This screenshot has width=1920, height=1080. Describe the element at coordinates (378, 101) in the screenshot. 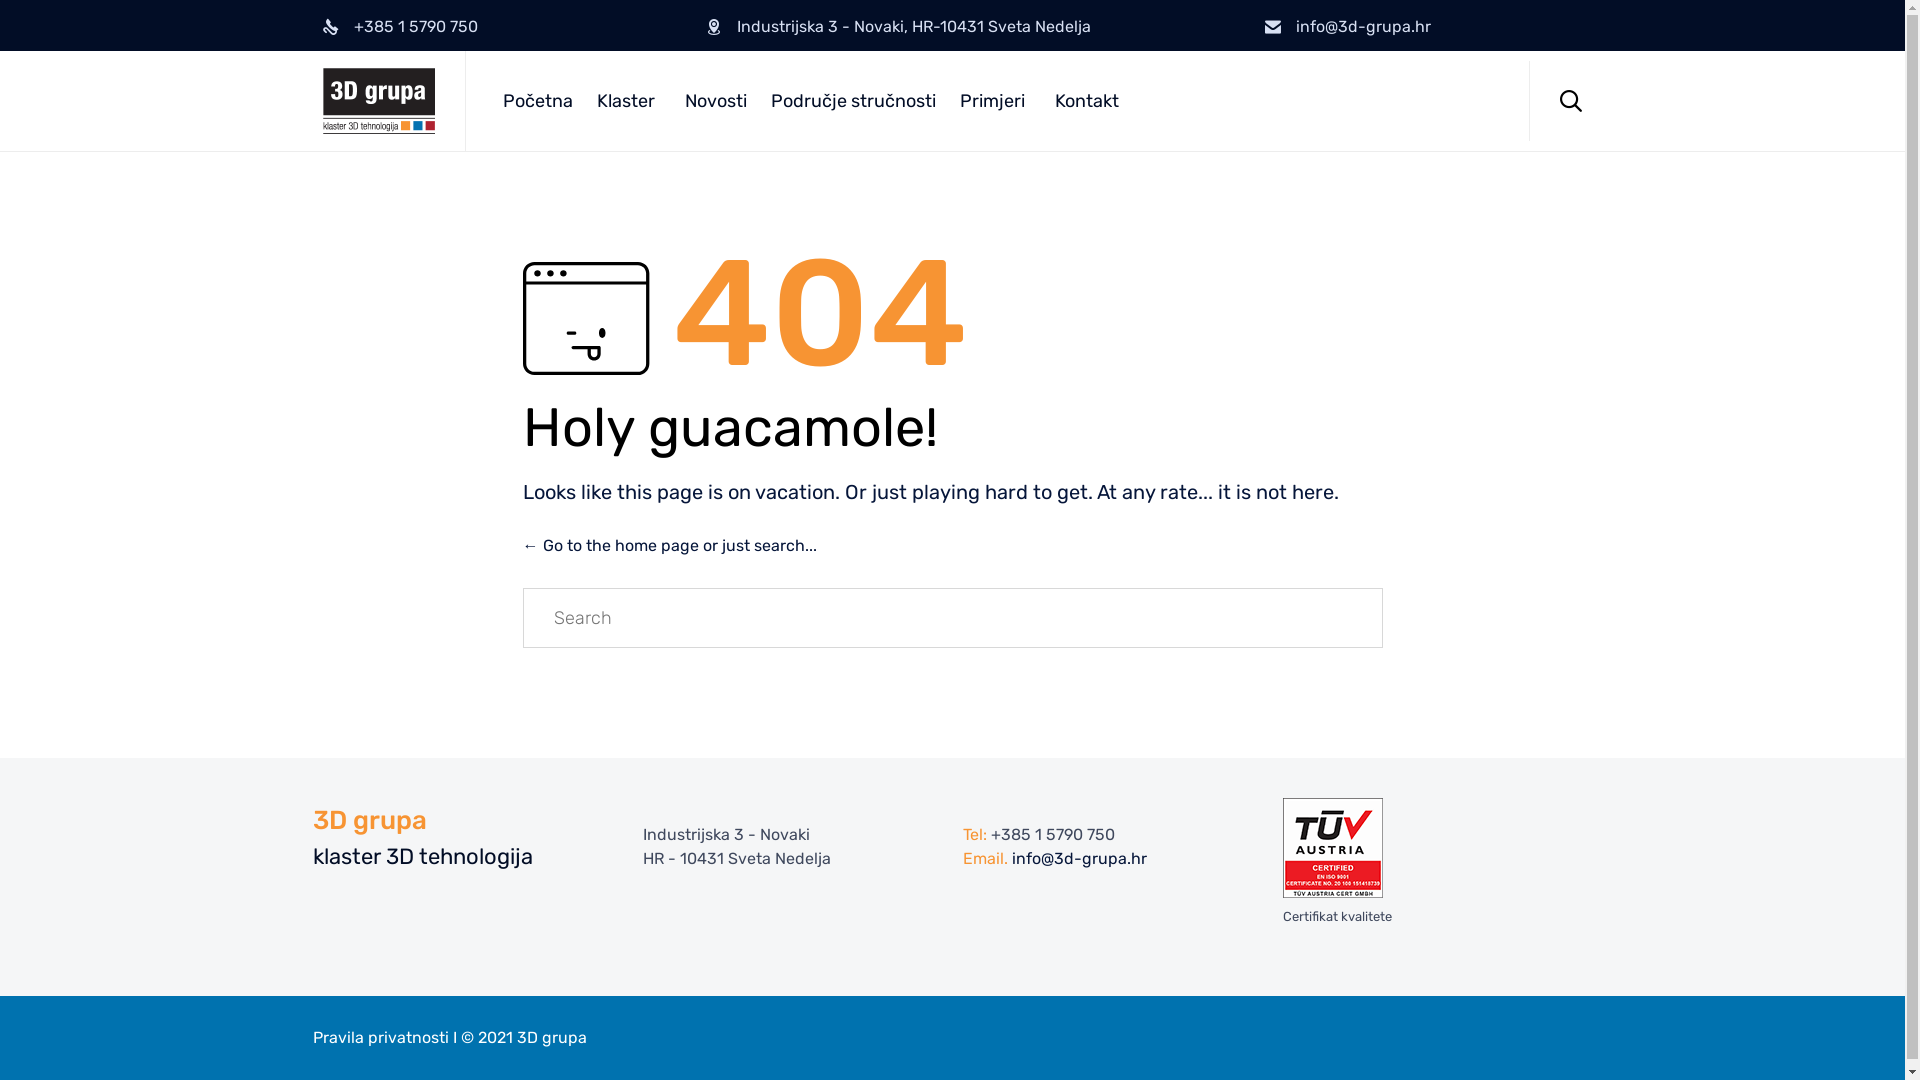

I see `3D Grupa` at that location.